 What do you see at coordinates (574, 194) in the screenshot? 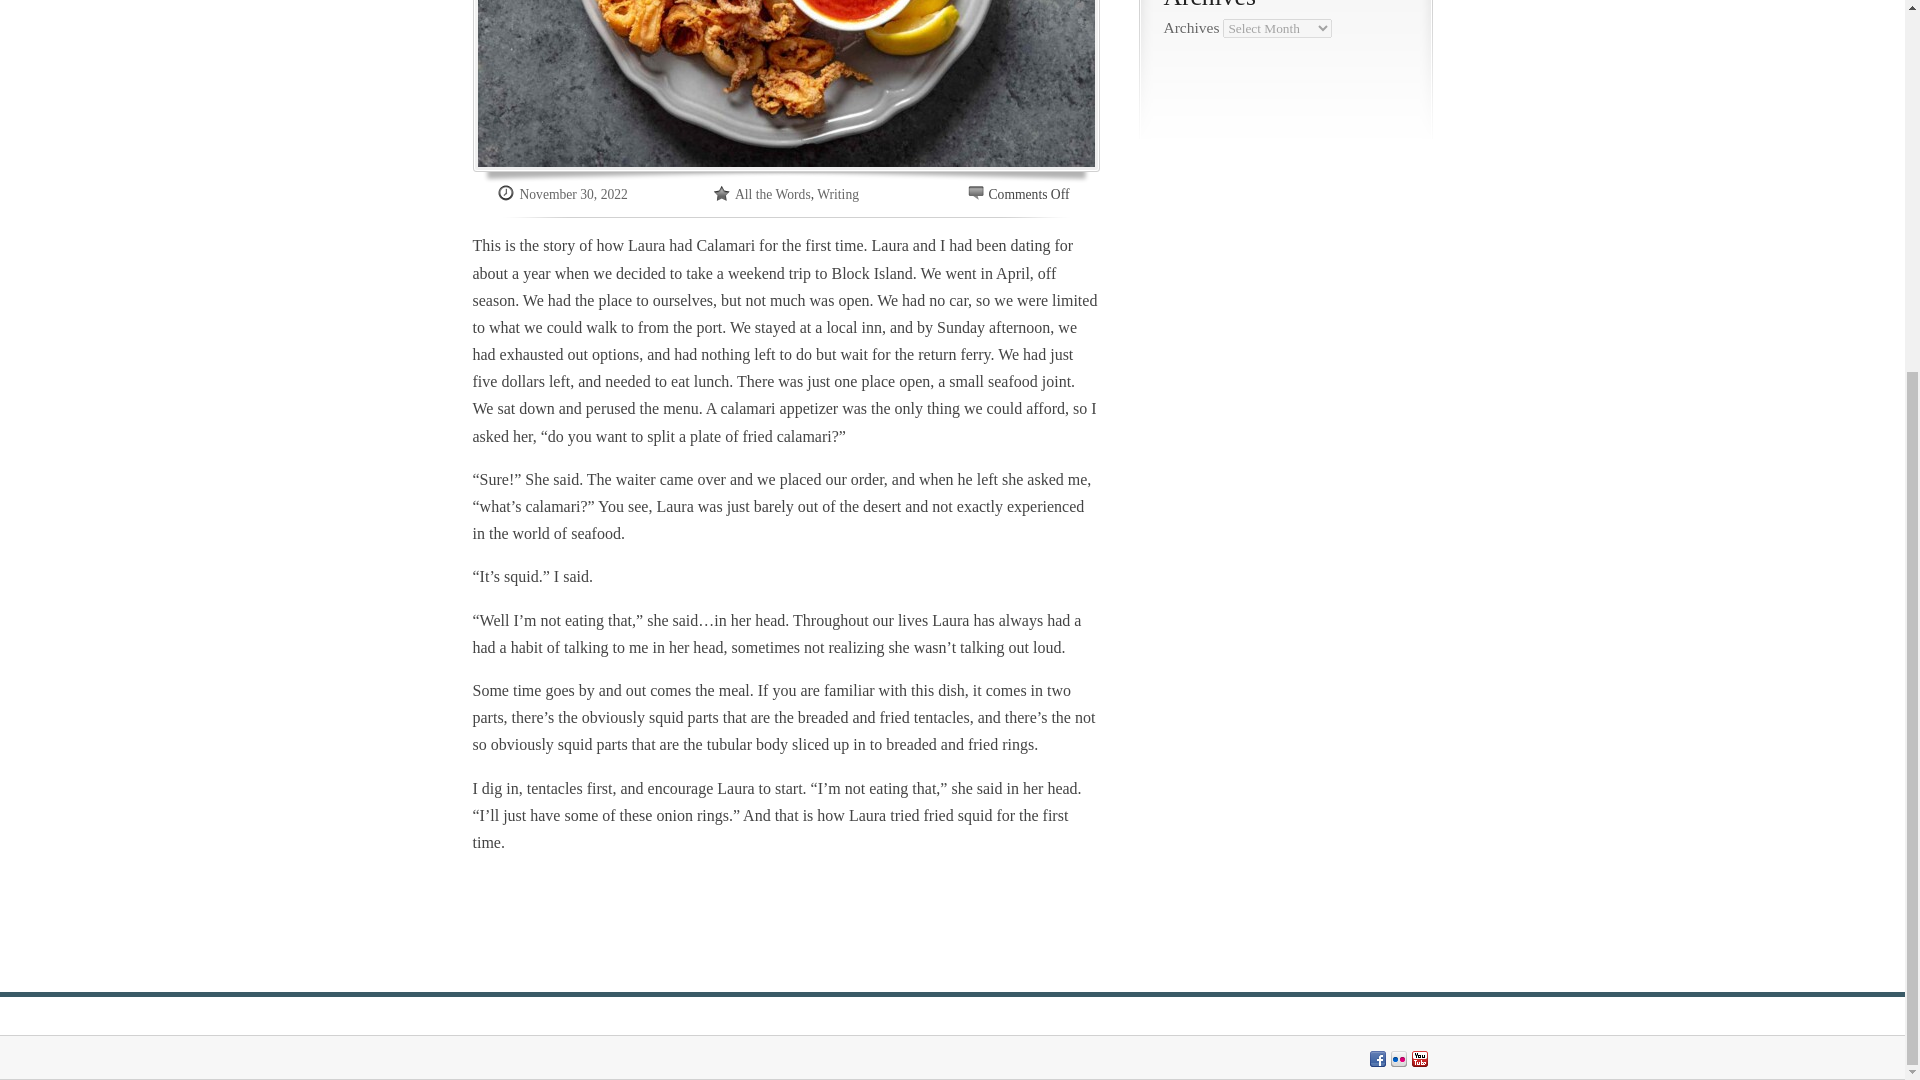
I see `November 30, 2022` at bounding box center [574, 194].